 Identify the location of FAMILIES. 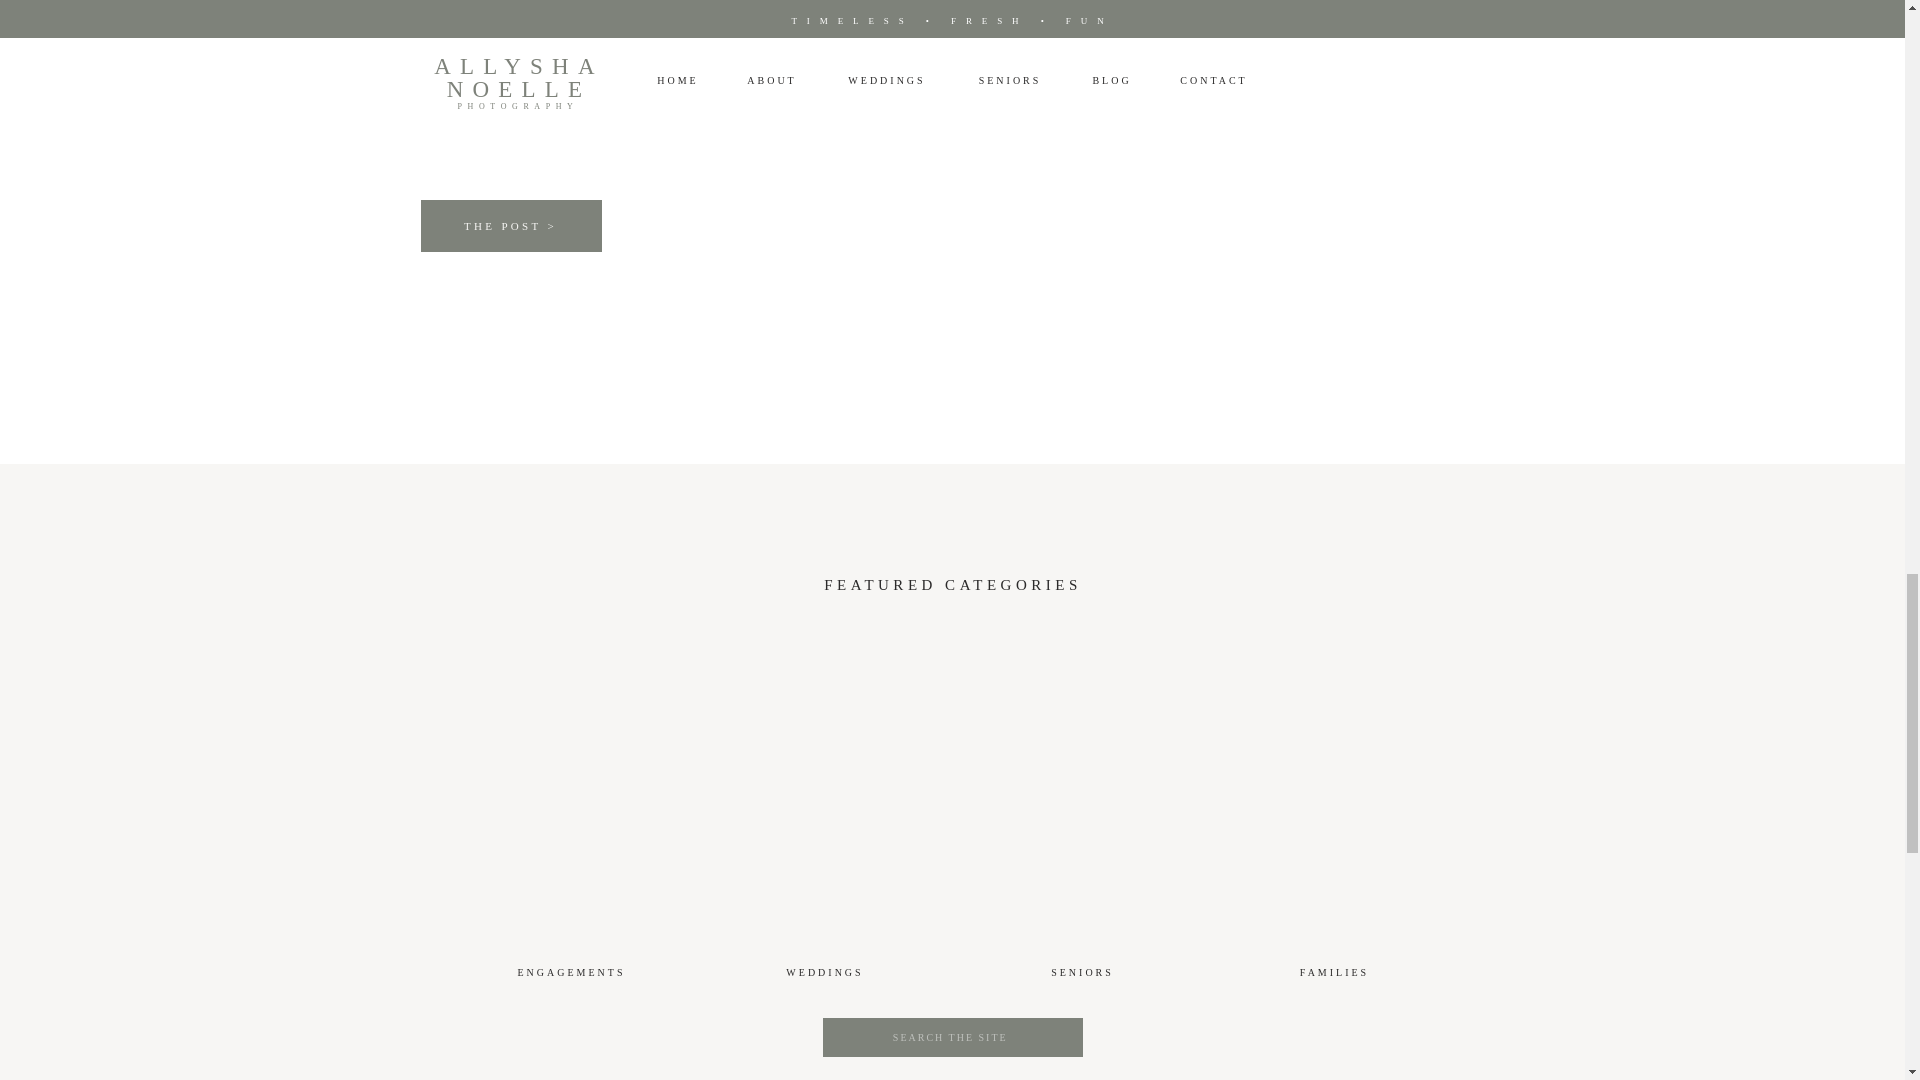
(1333, 974).